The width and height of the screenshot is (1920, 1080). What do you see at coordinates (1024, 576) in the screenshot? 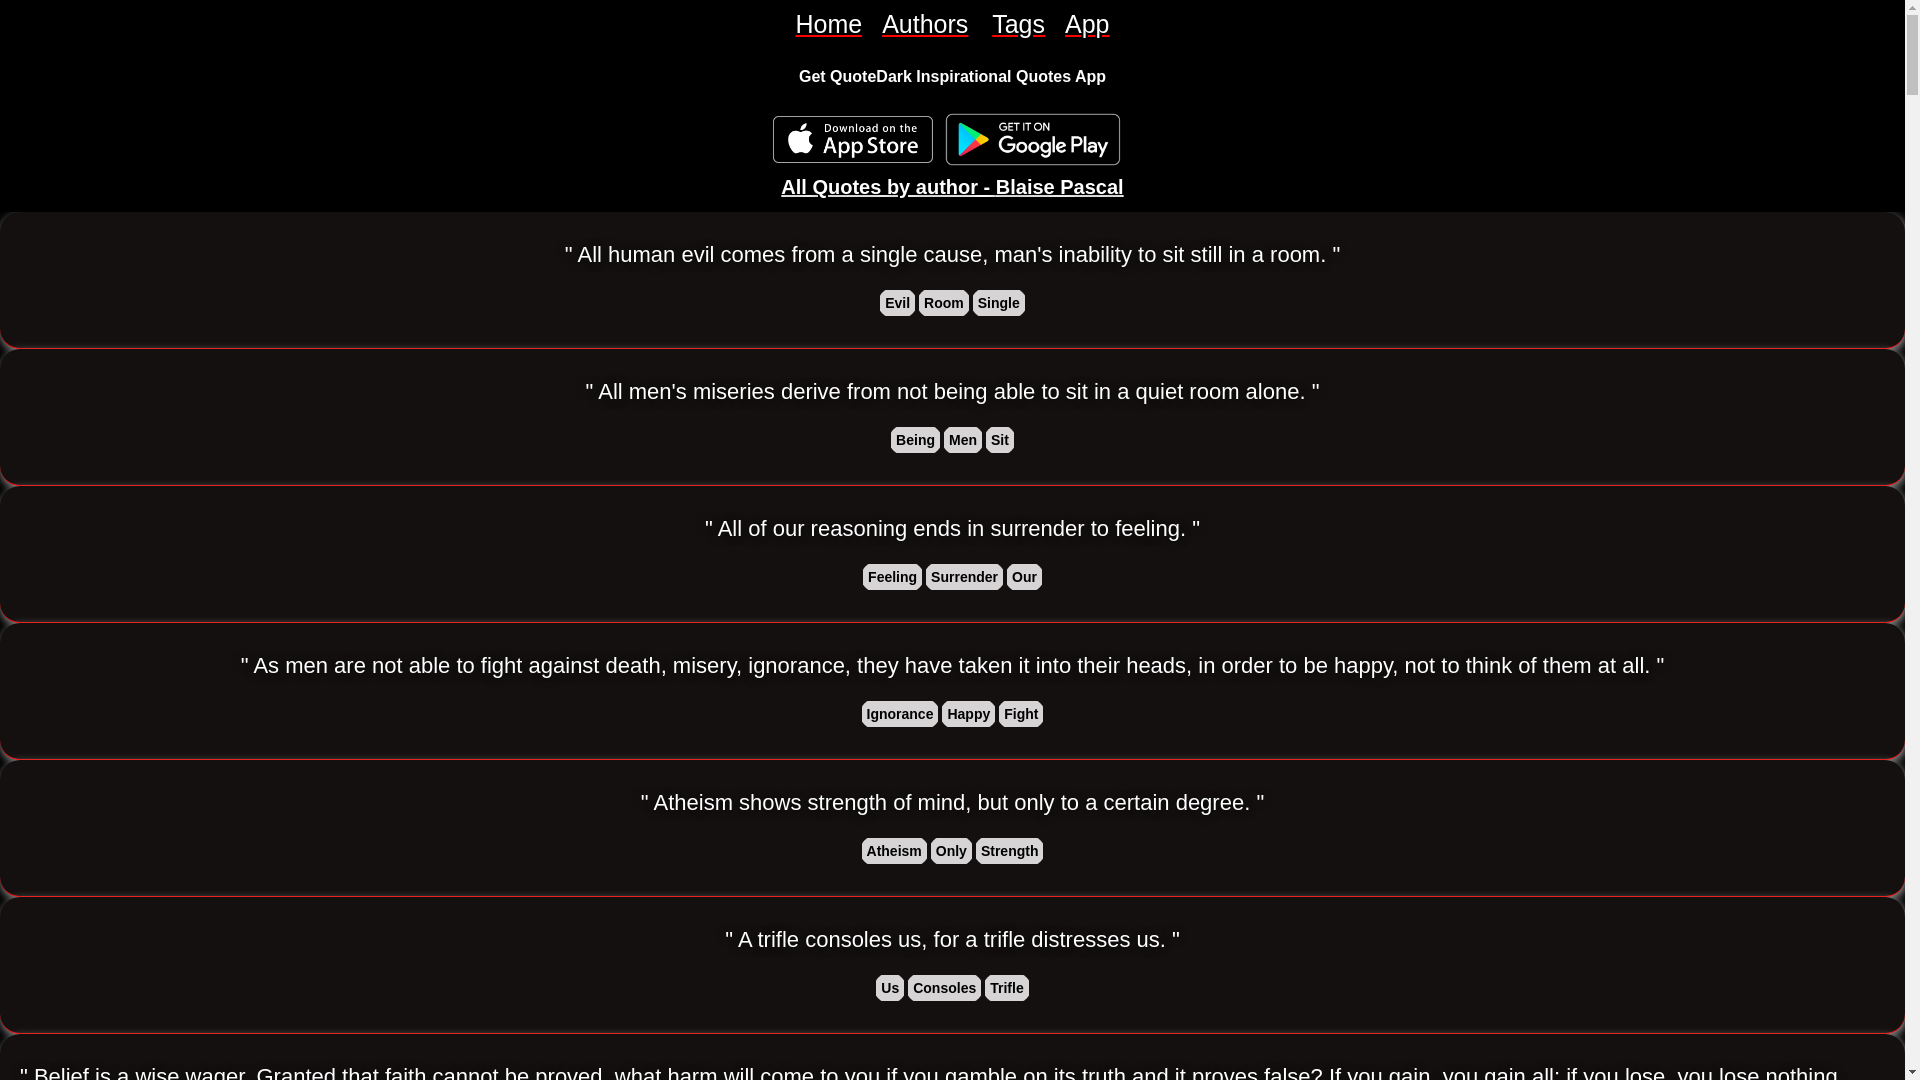
I see `Our` at bounding box center [1024, 576].